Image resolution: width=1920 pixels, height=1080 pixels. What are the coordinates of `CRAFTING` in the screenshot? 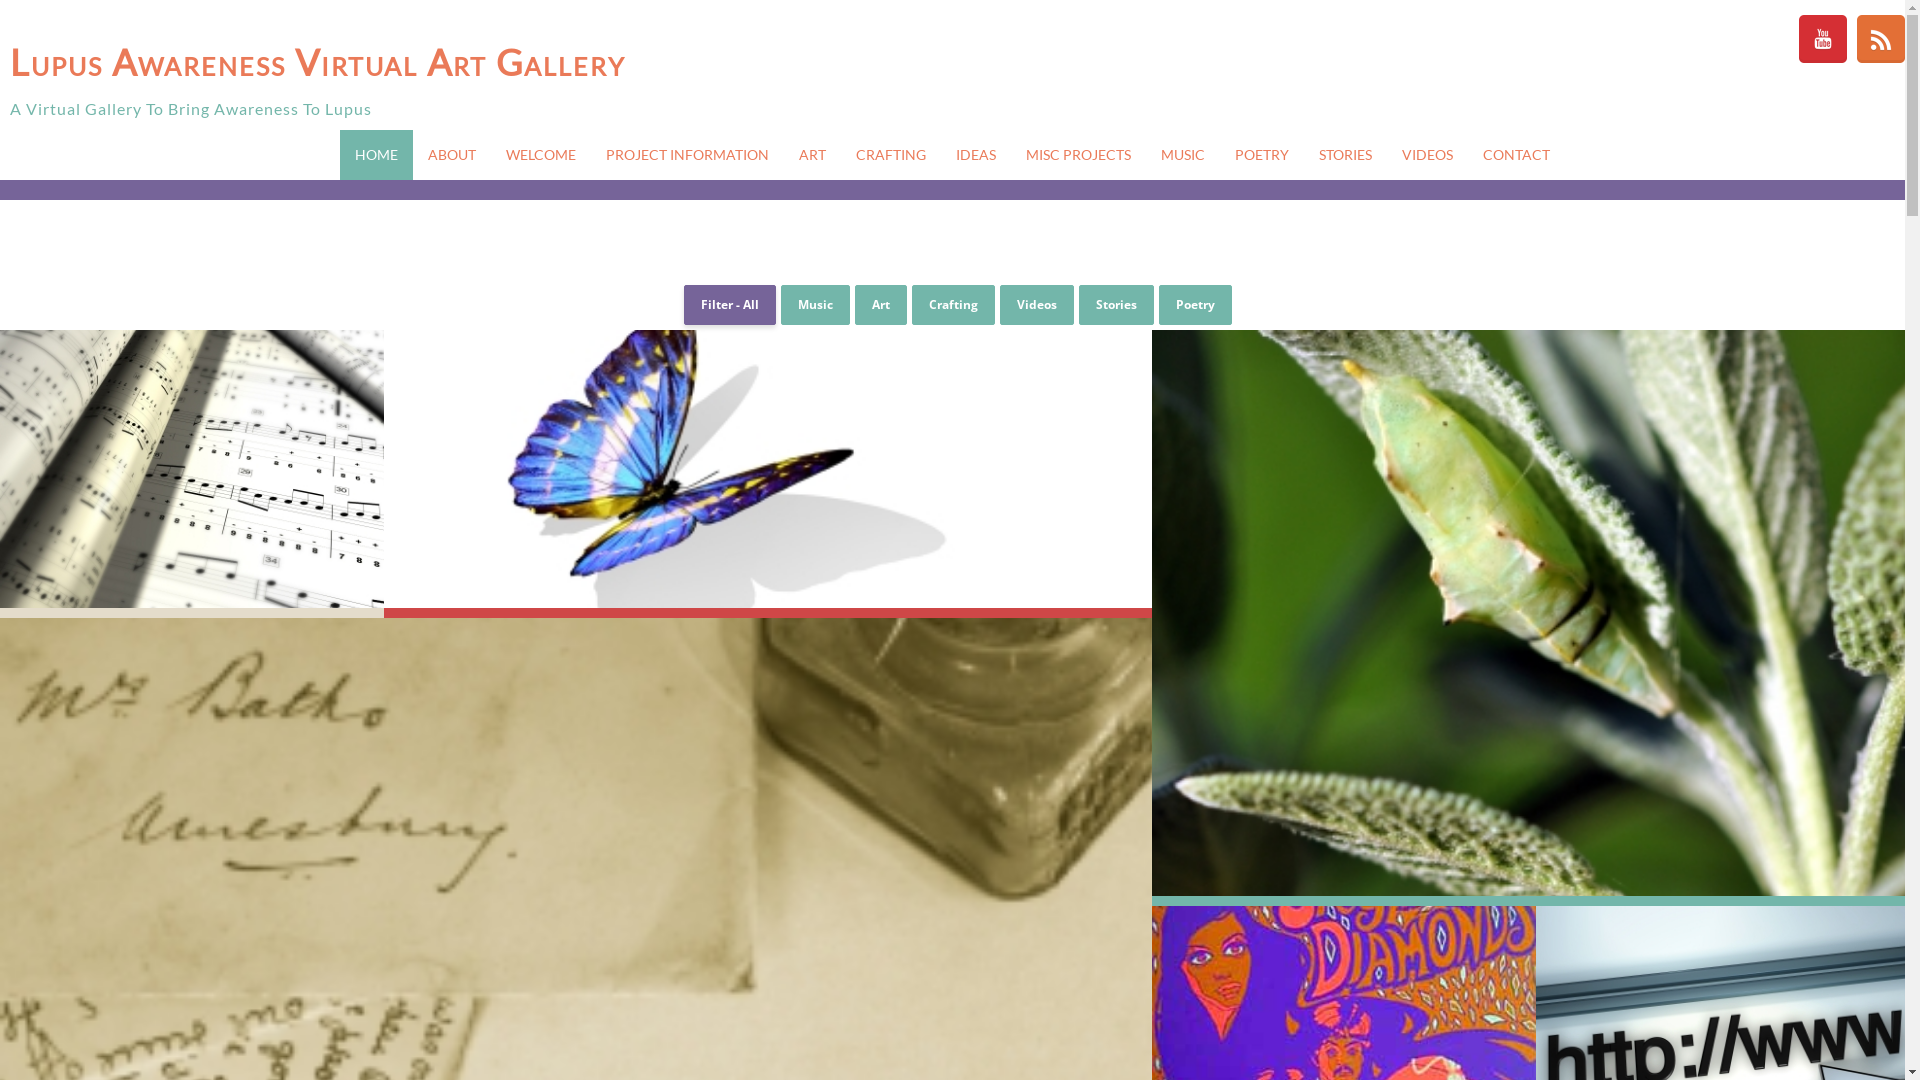 It's located at (891, 155).